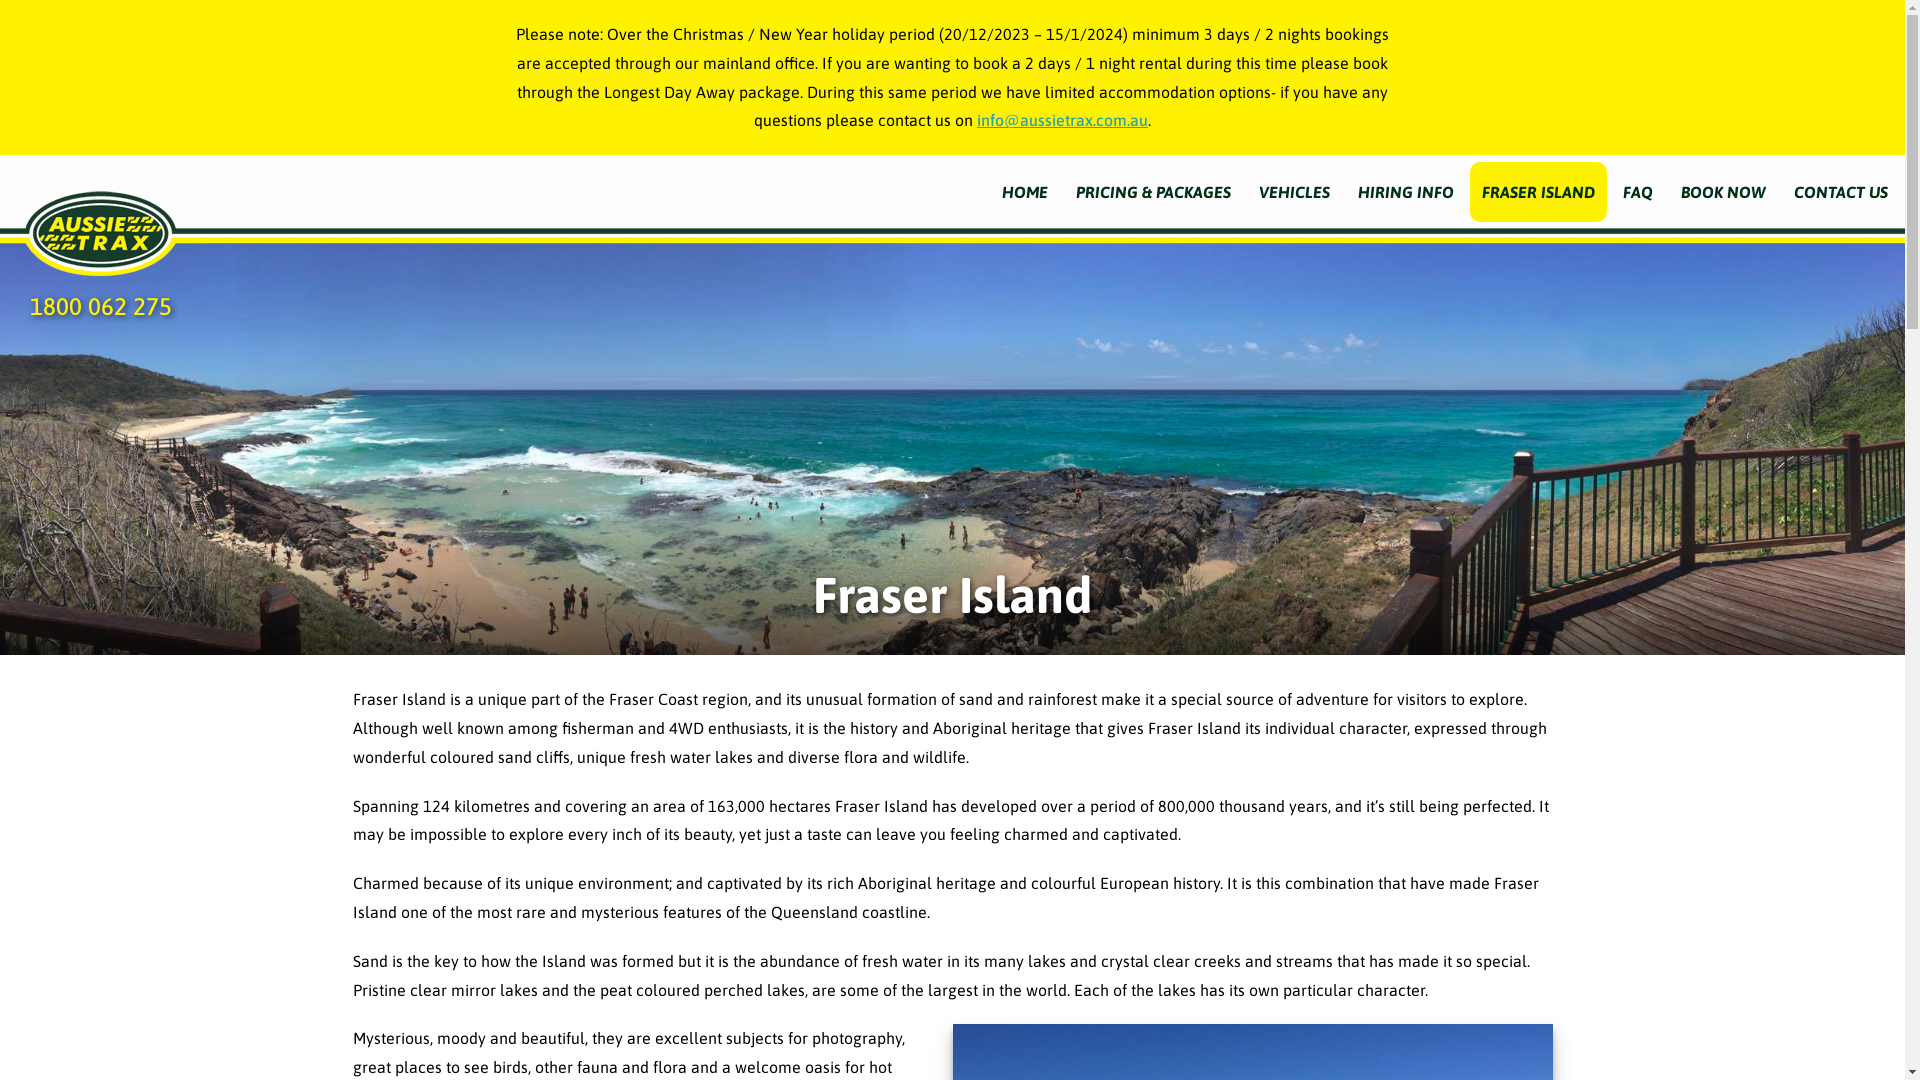 This screenshot has height=1080, width=1920. What do you see at coordinates (1062, 120) in the screenshot?
I see `info@aussietrax.com.au` at bounding box center [1062, 120].